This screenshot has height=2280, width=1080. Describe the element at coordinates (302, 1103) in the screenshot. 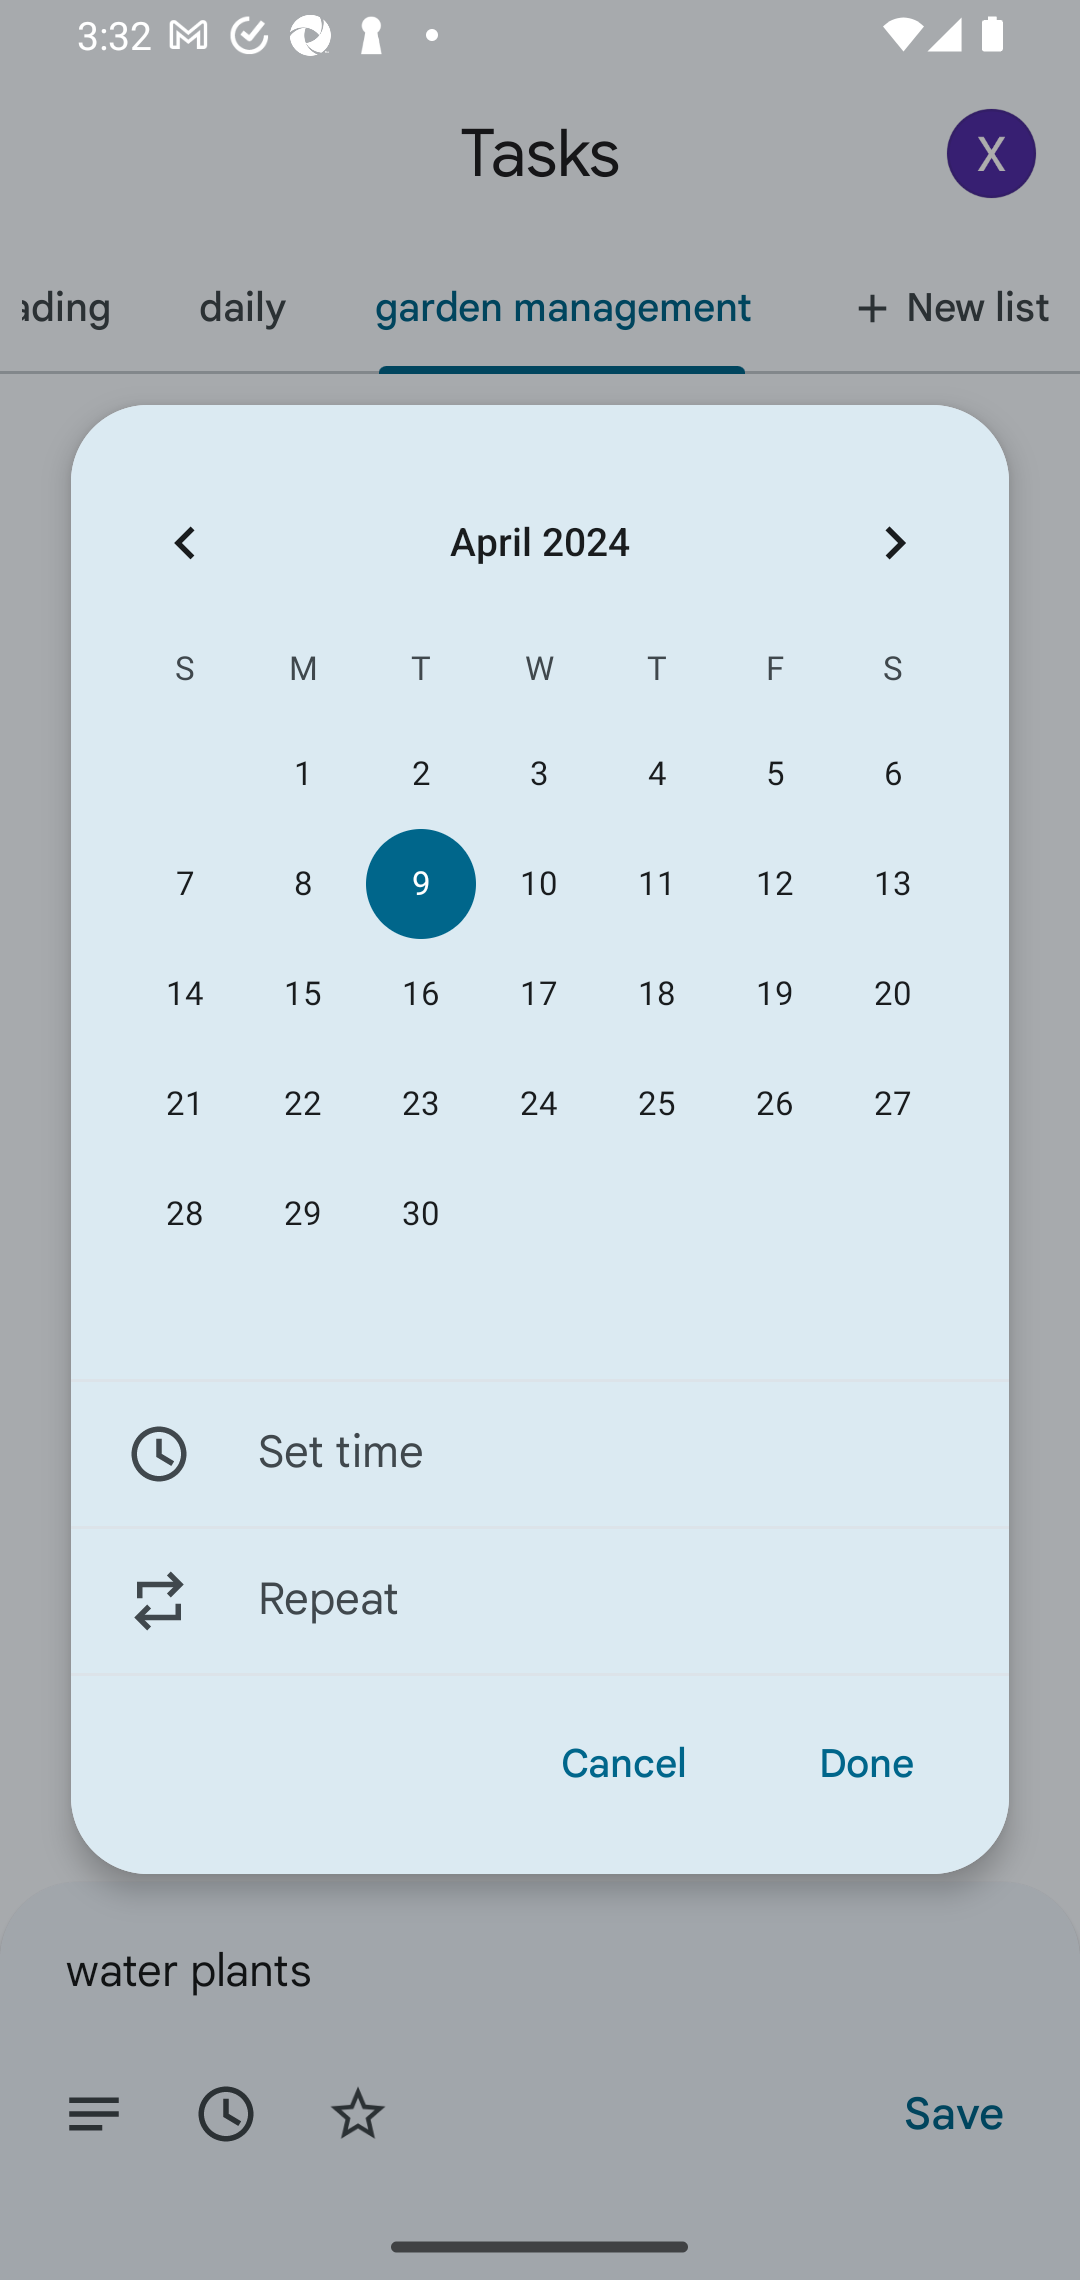

I see `22 22 April 2024` at that location.